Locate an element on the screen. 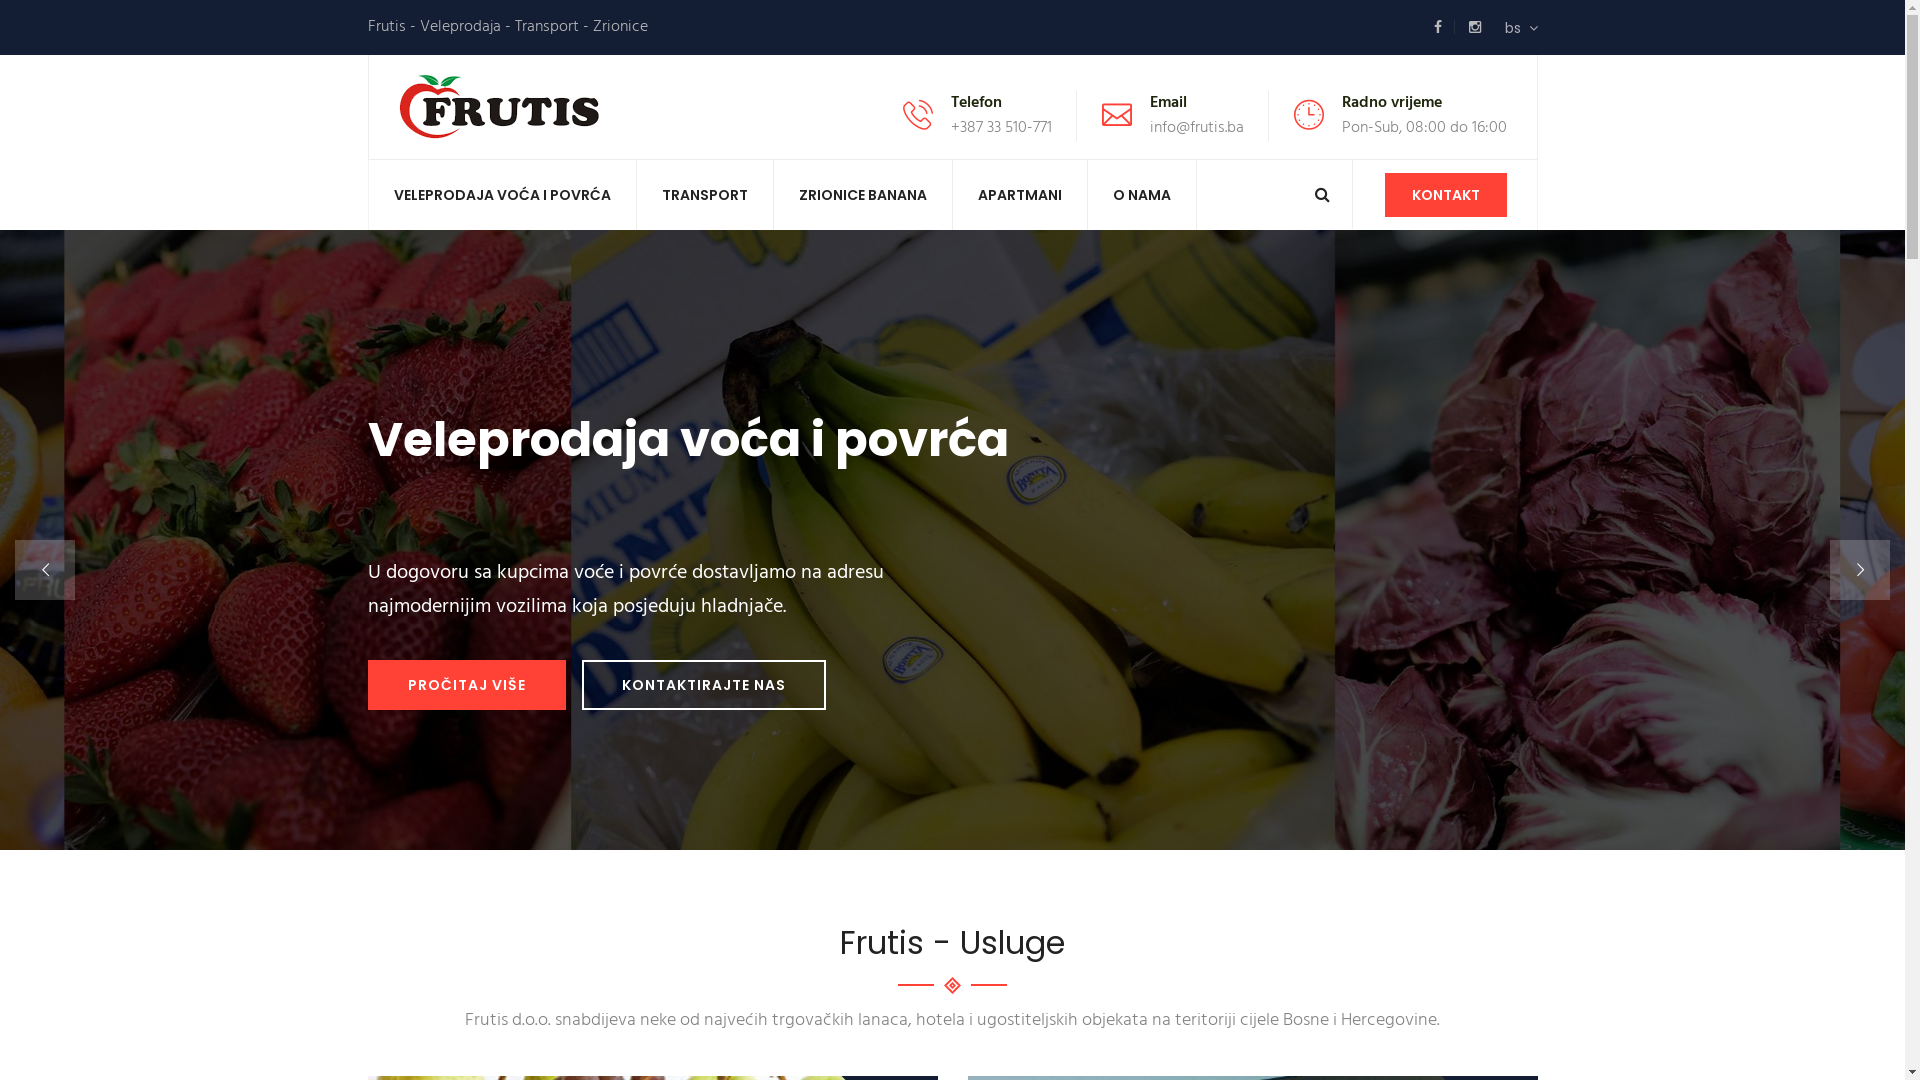  APARTMANI is located at coordinates (1019, 195).